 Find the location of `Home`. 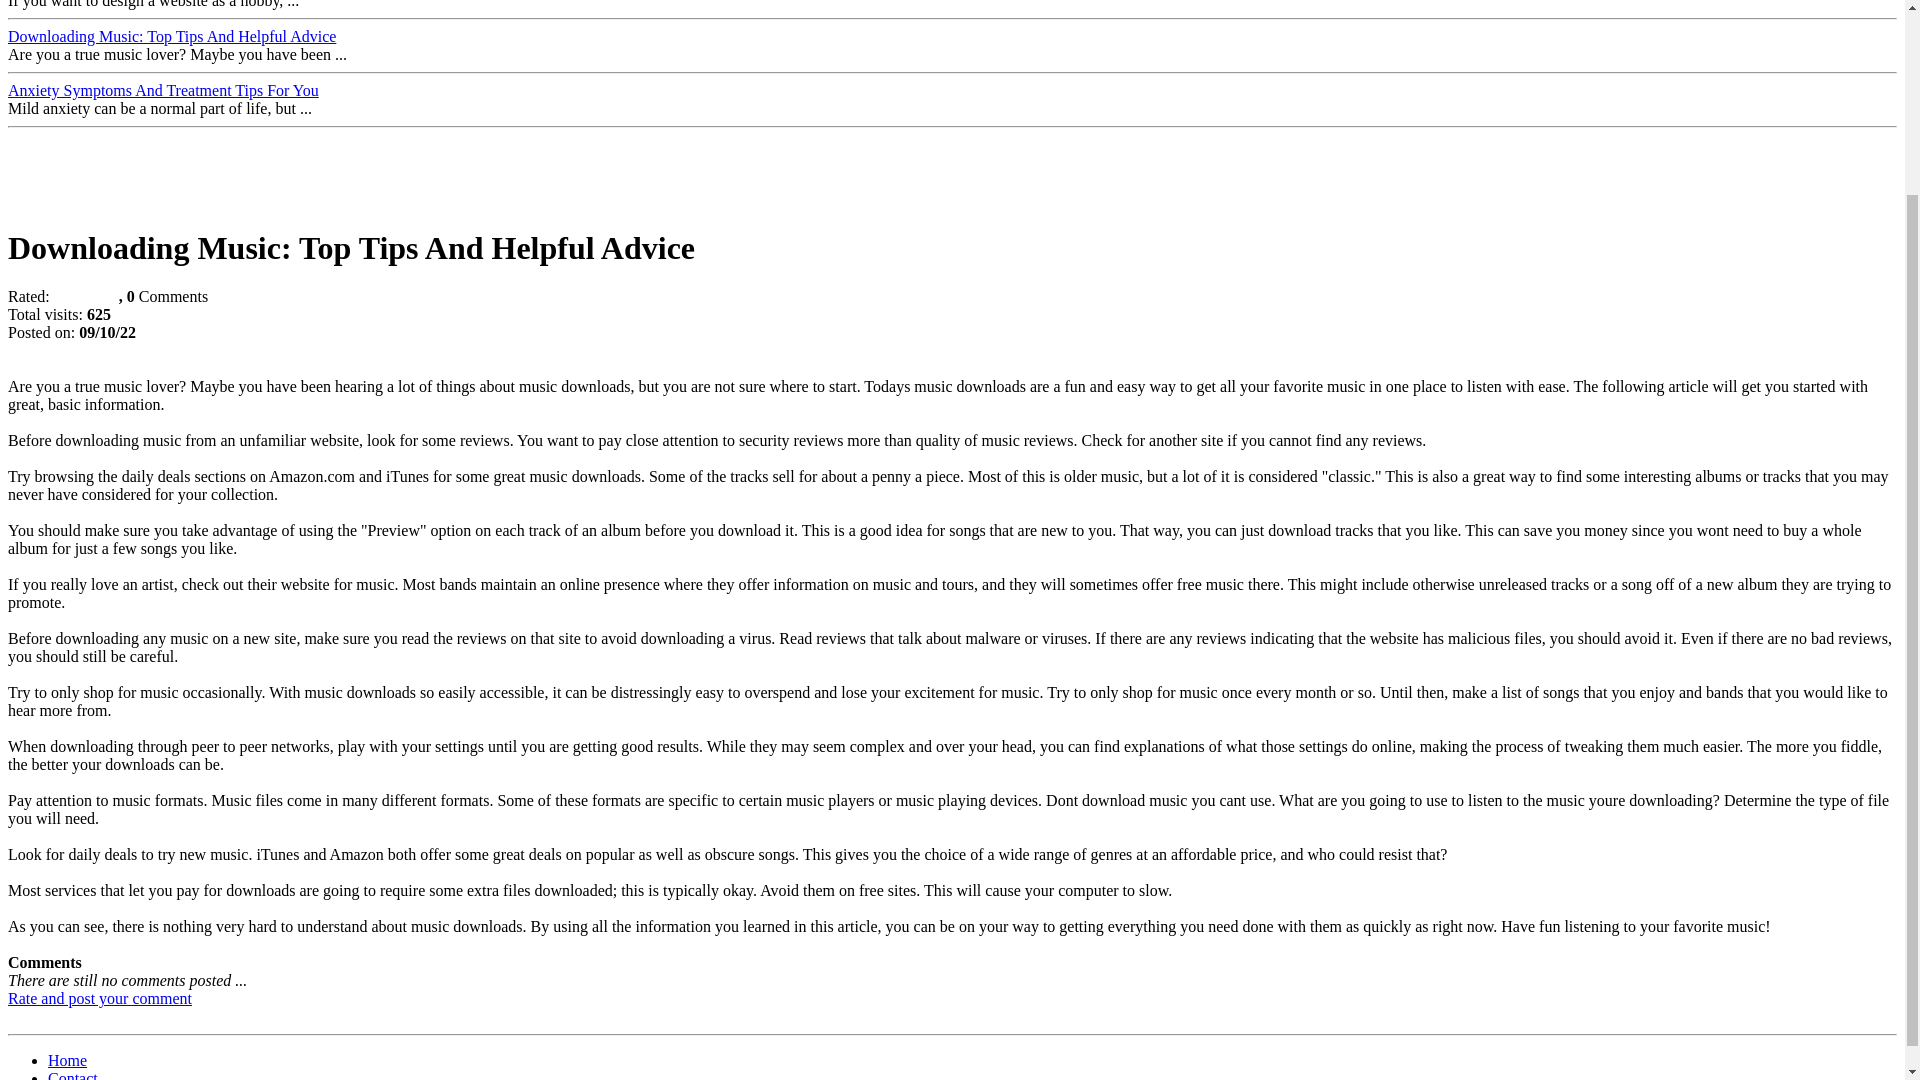

Home is located at coordinates (67, 1060).